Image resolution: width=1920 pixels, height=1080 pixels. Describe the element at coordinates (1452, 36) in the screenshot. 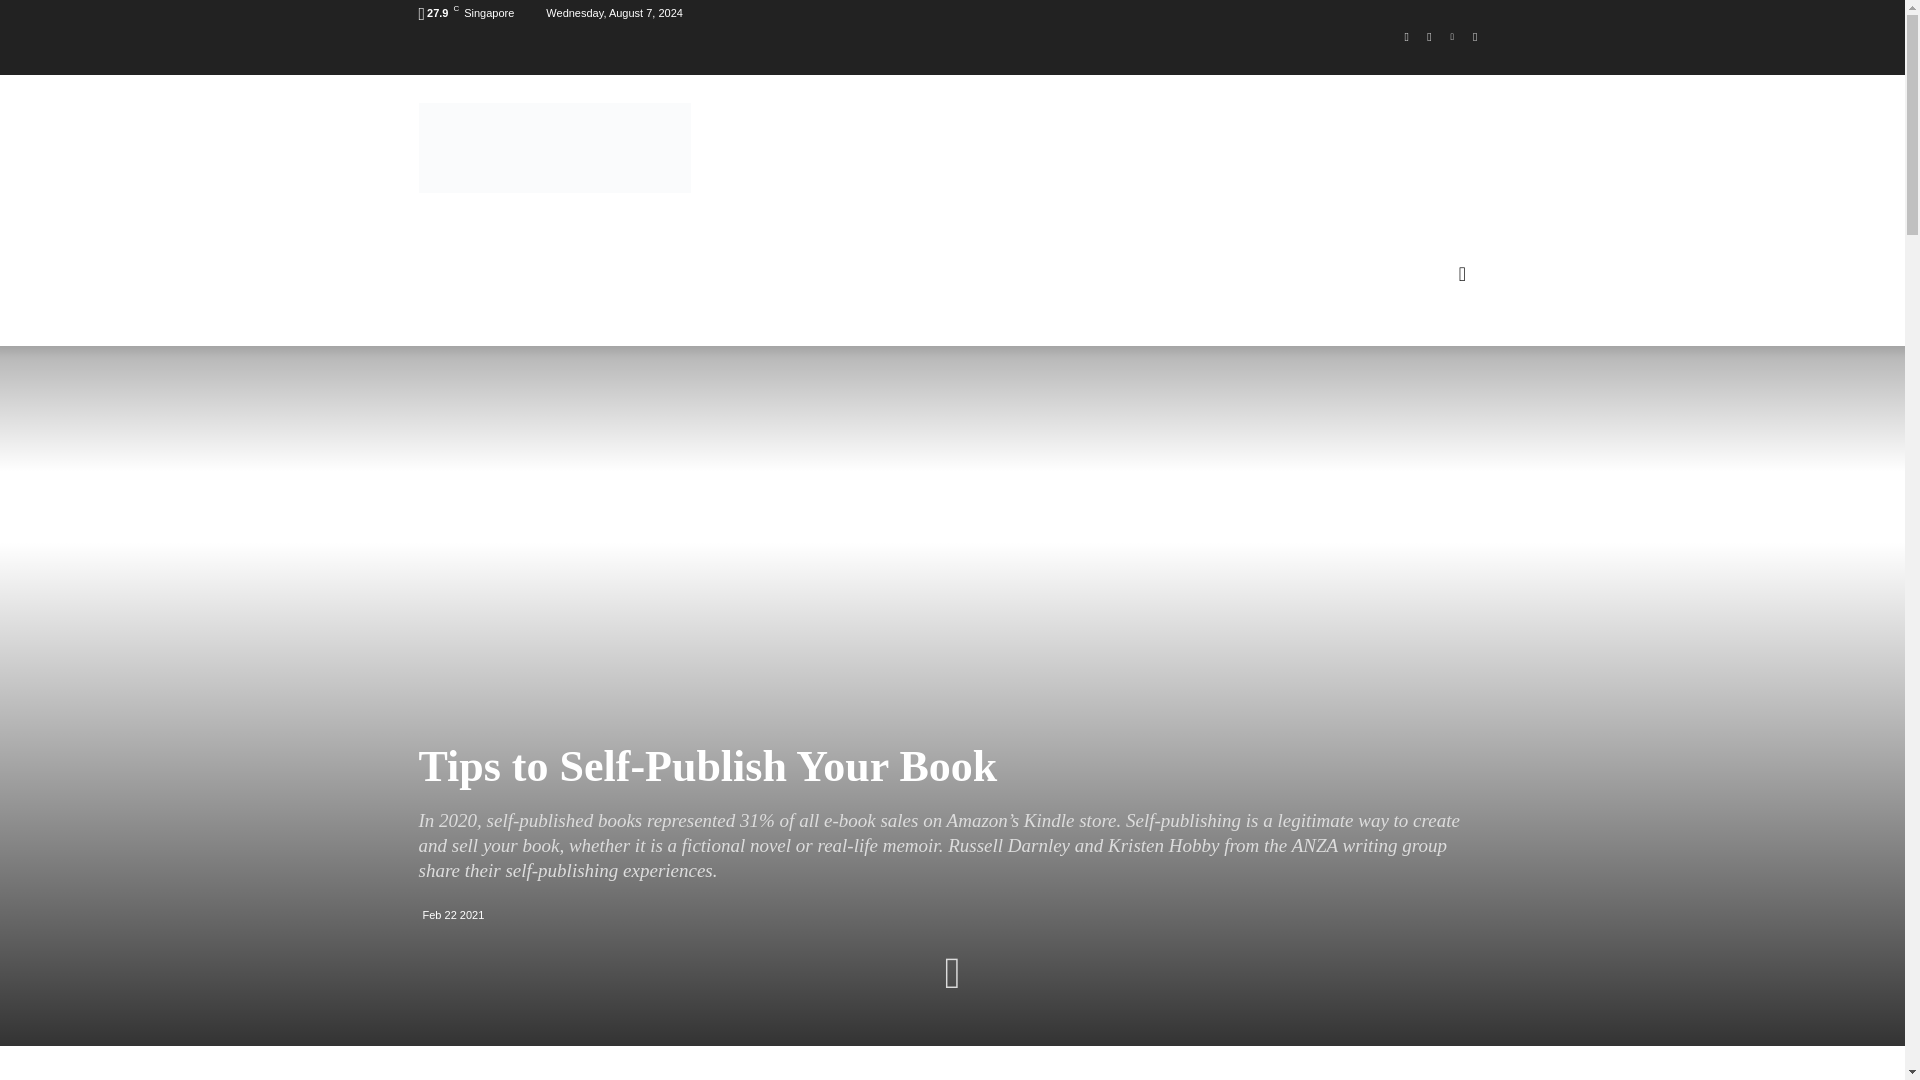

I see `Linkedin` at that location.